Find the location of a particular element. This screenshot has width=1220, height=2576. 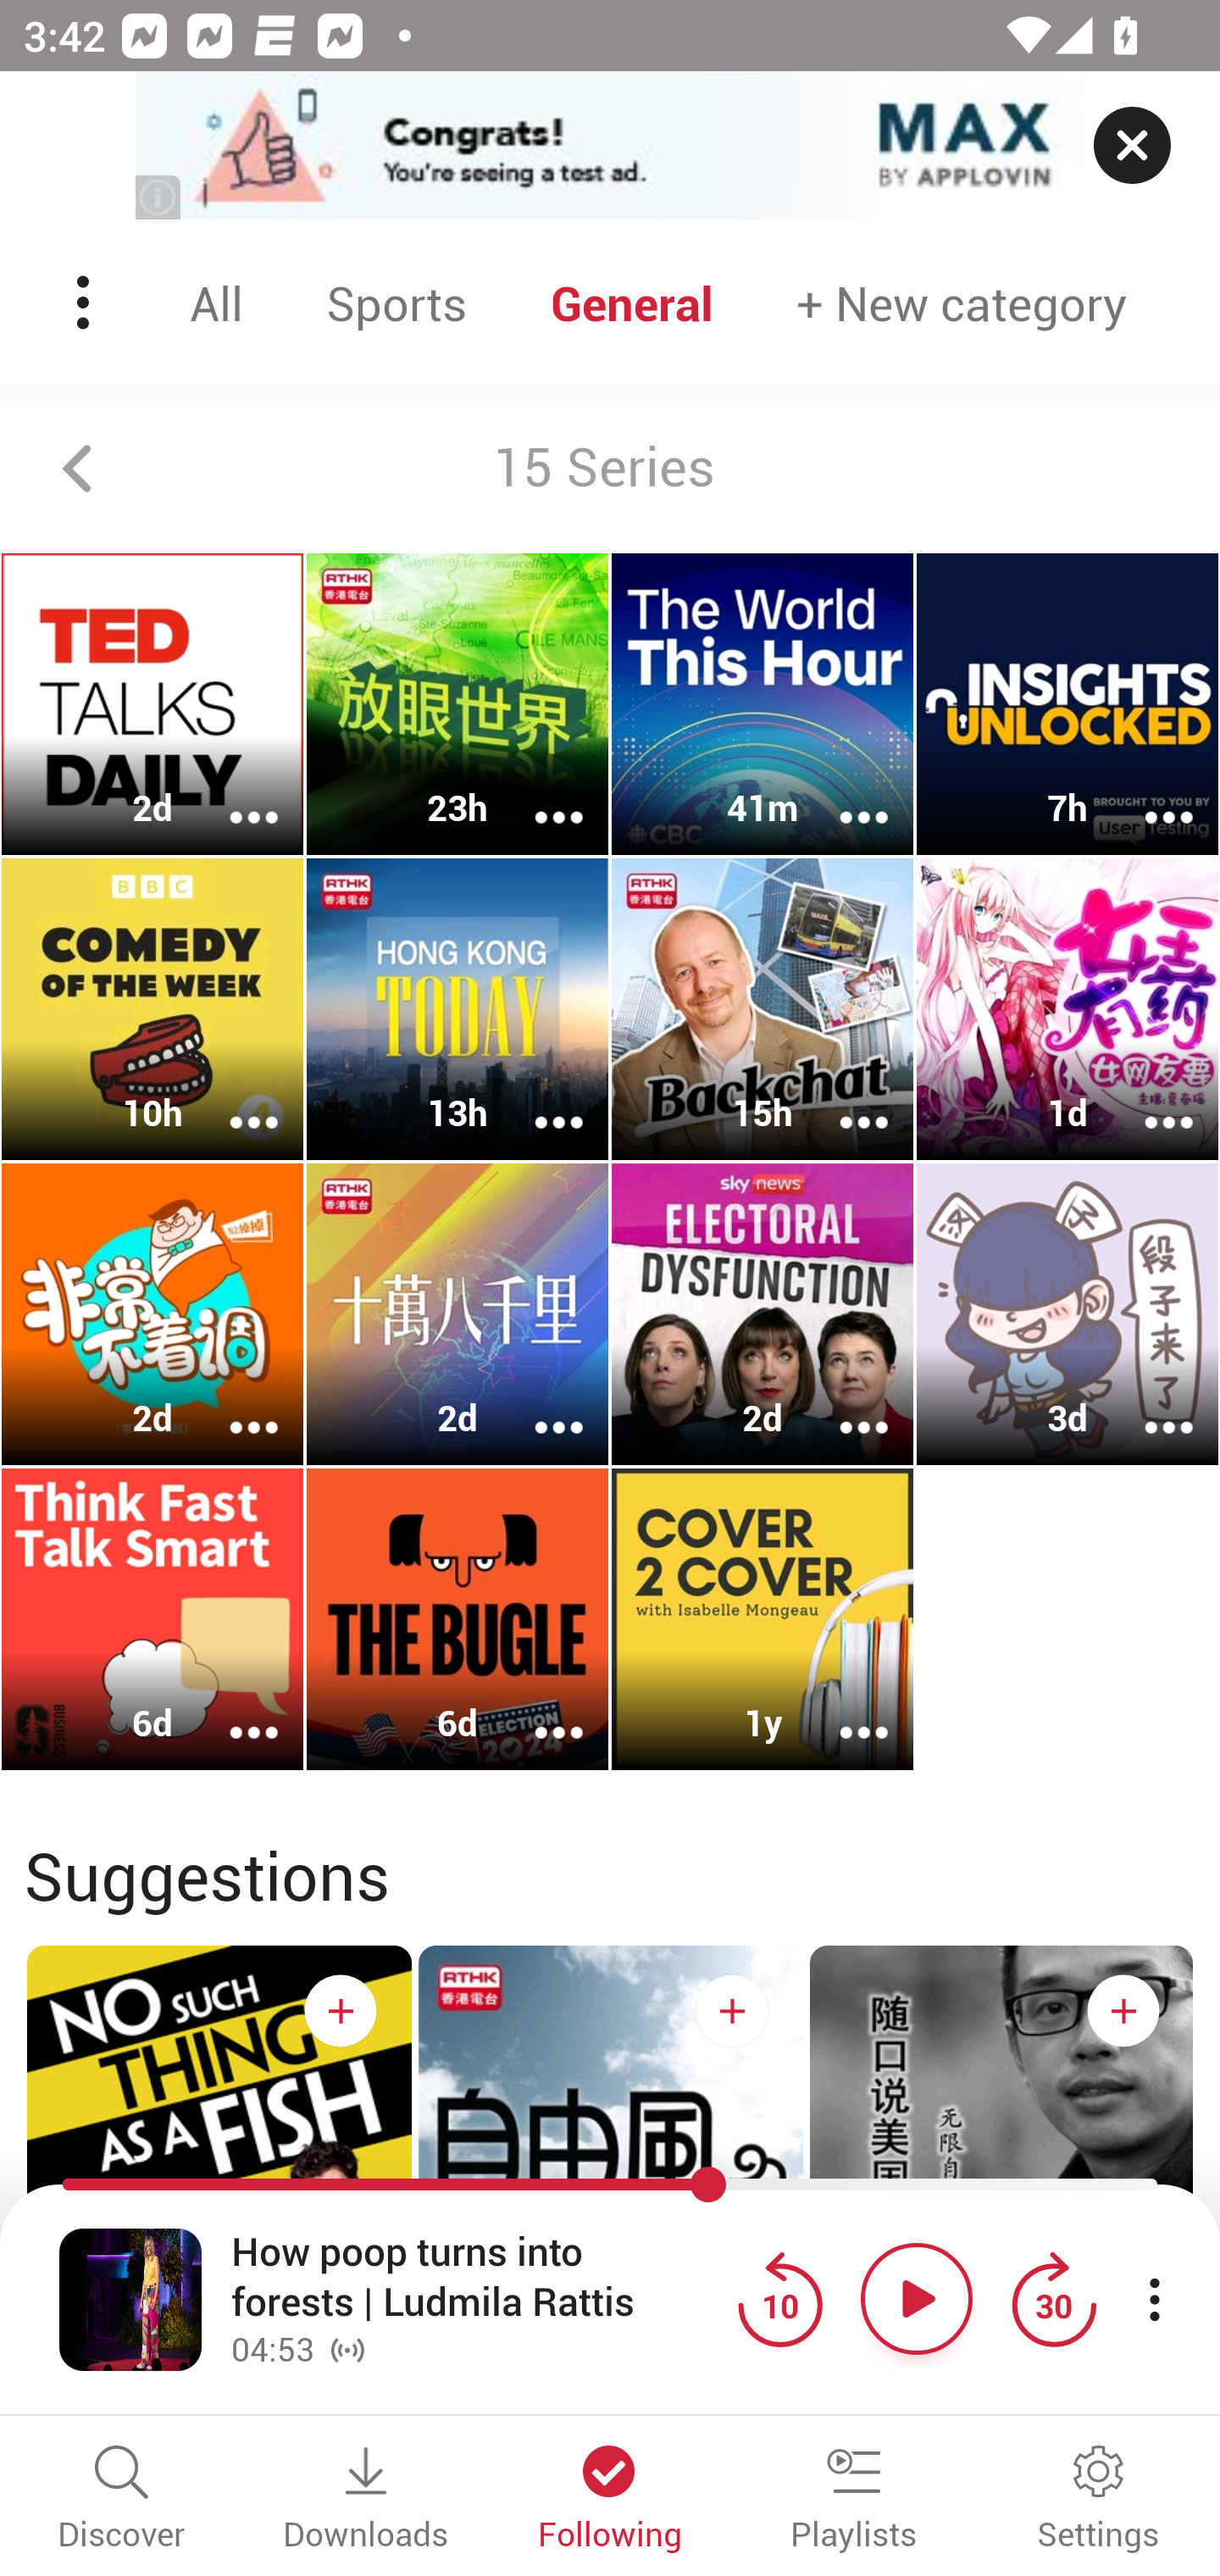

Subscribe button is located at coordinates (341, 2010).